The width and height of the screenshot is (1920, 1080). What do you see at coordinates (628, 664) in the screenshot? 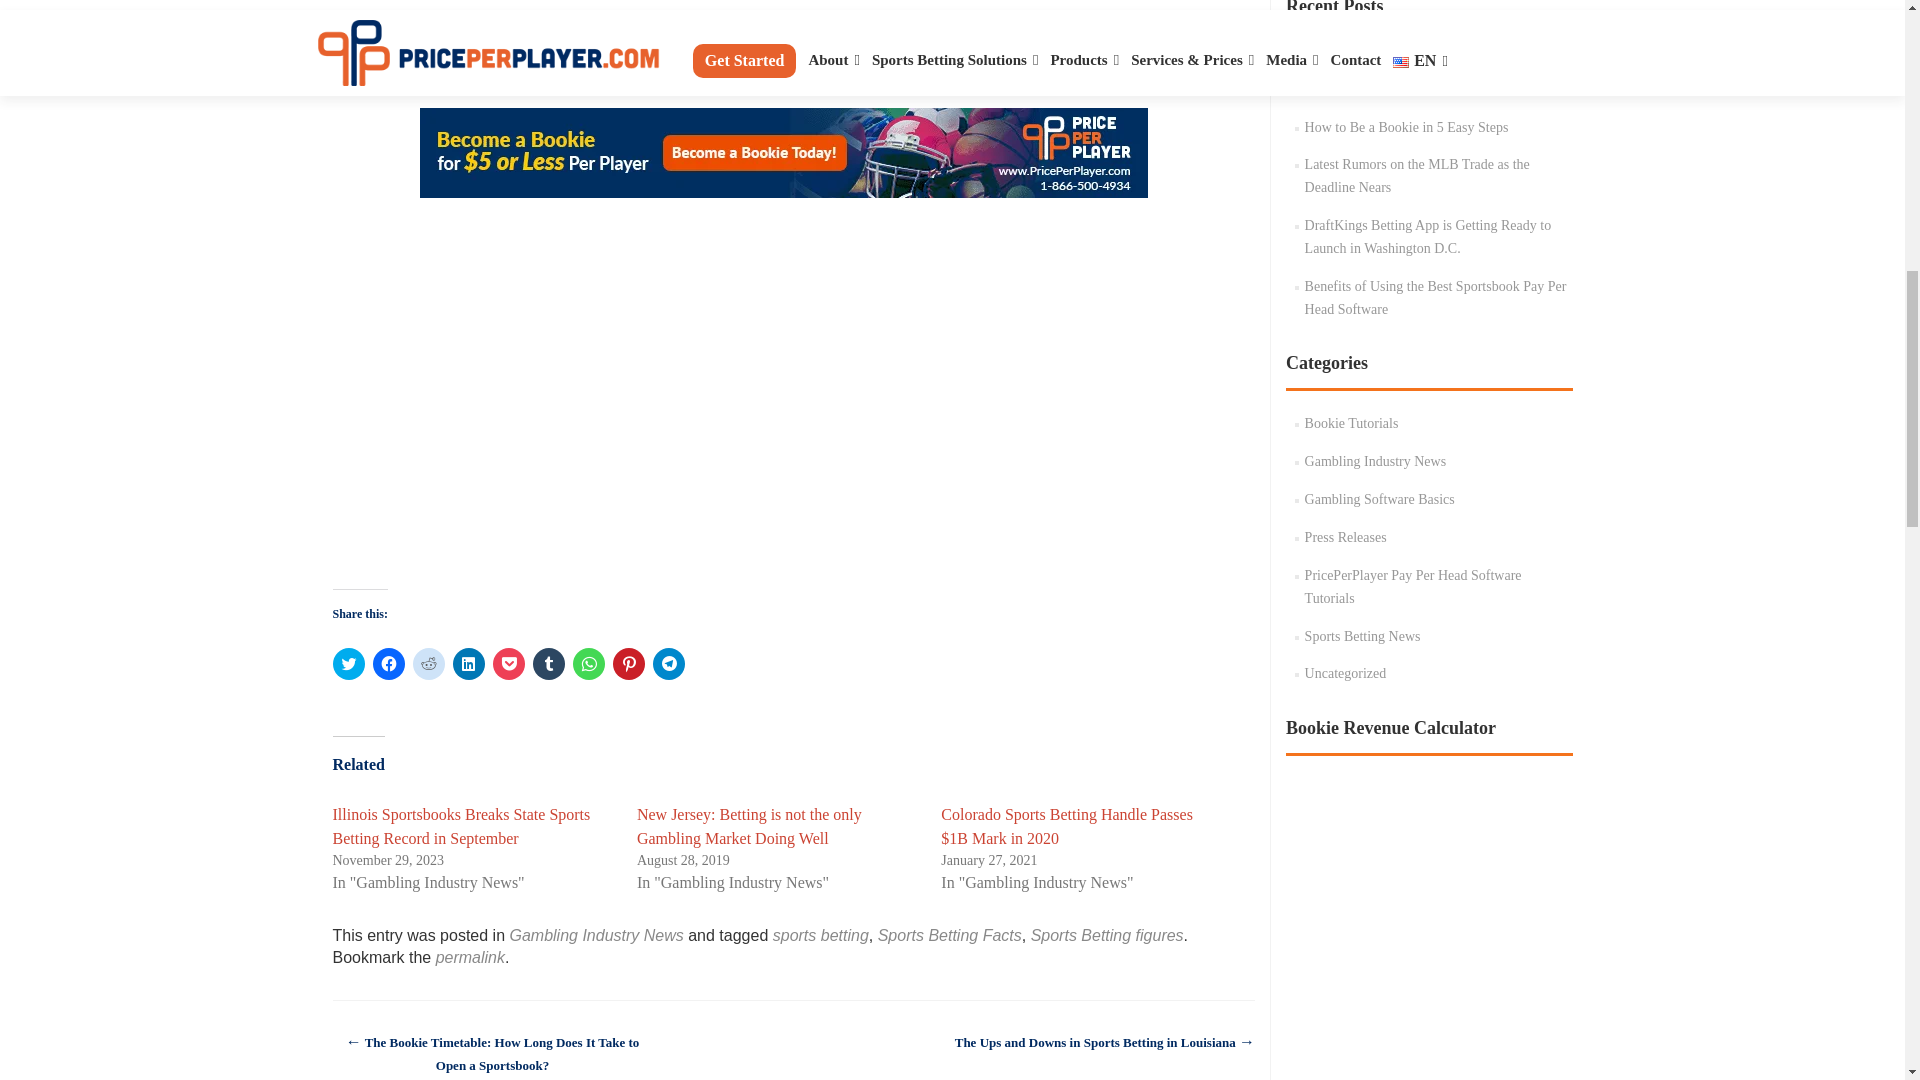
I see `Click to share on Pinterest` at bounding box center [628, 664].